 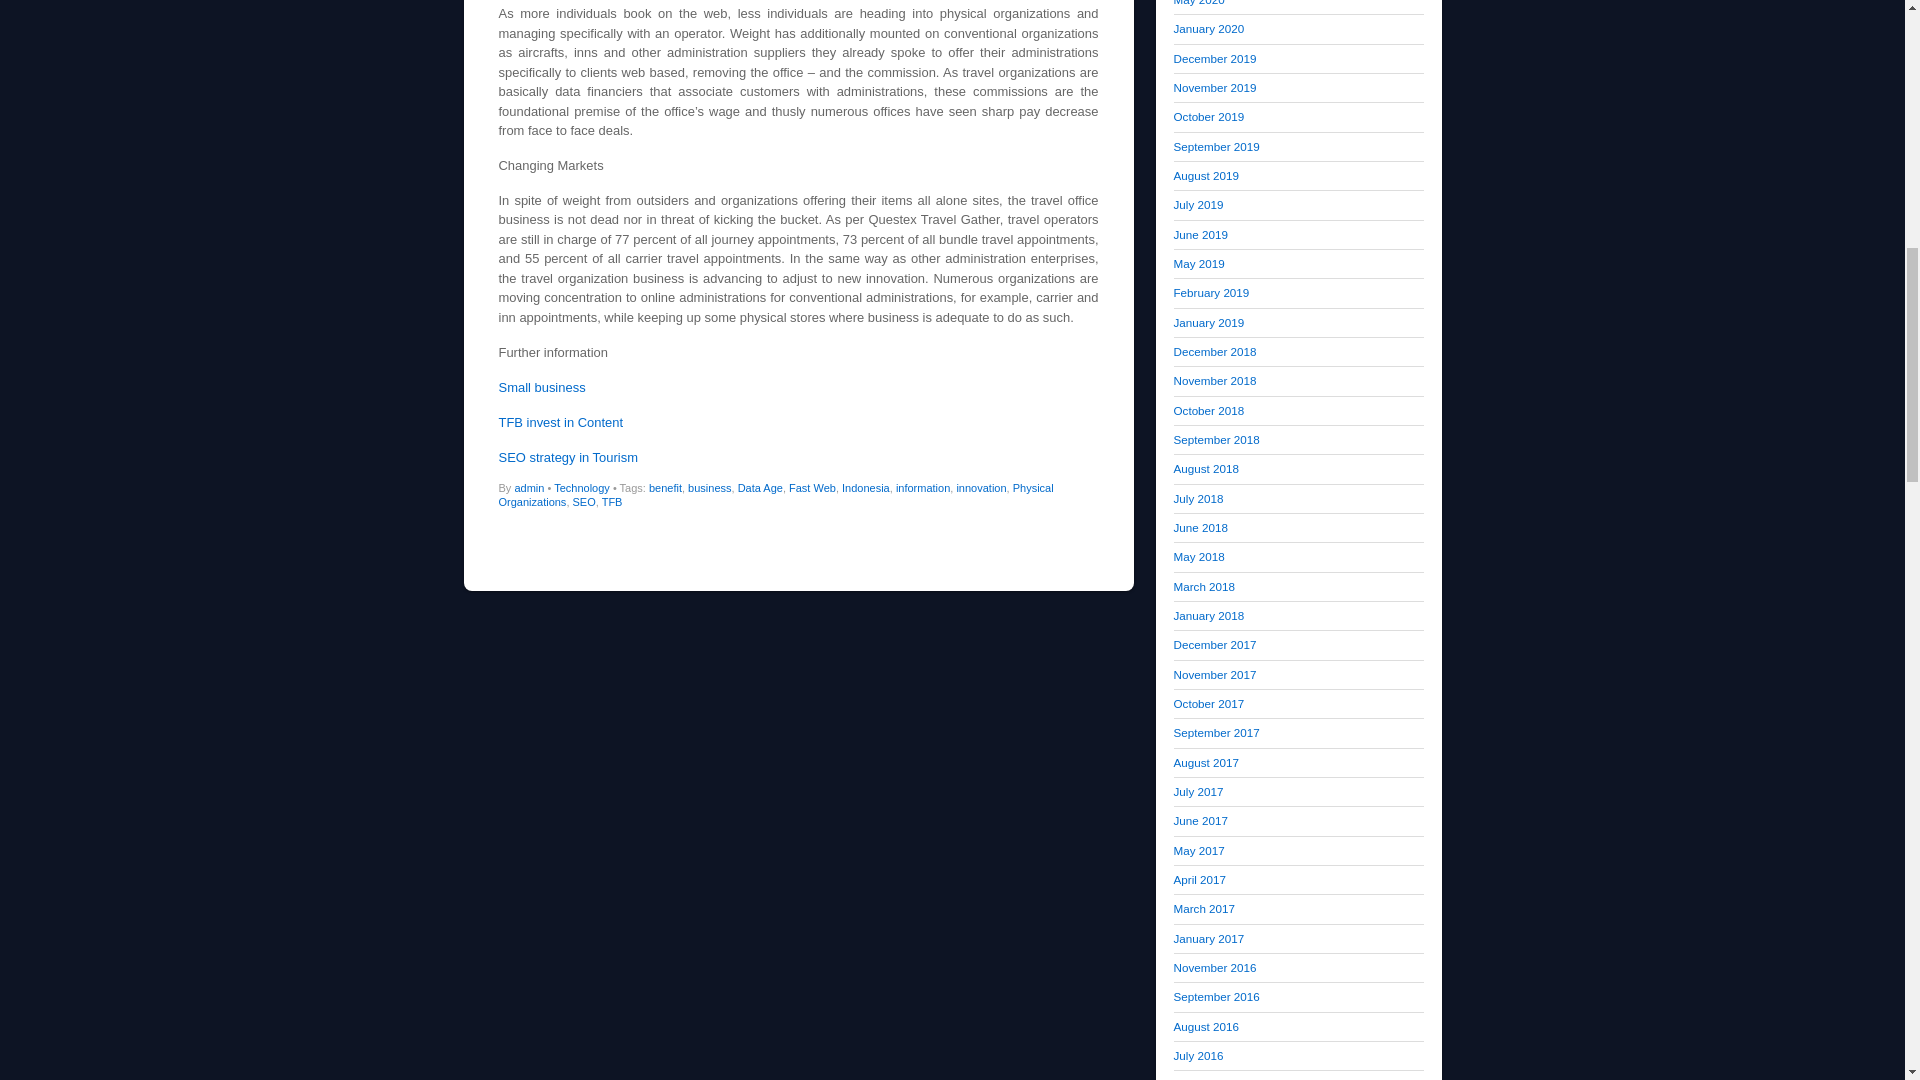 I want to click on Physical Organizations, so click(x=774, y=494).